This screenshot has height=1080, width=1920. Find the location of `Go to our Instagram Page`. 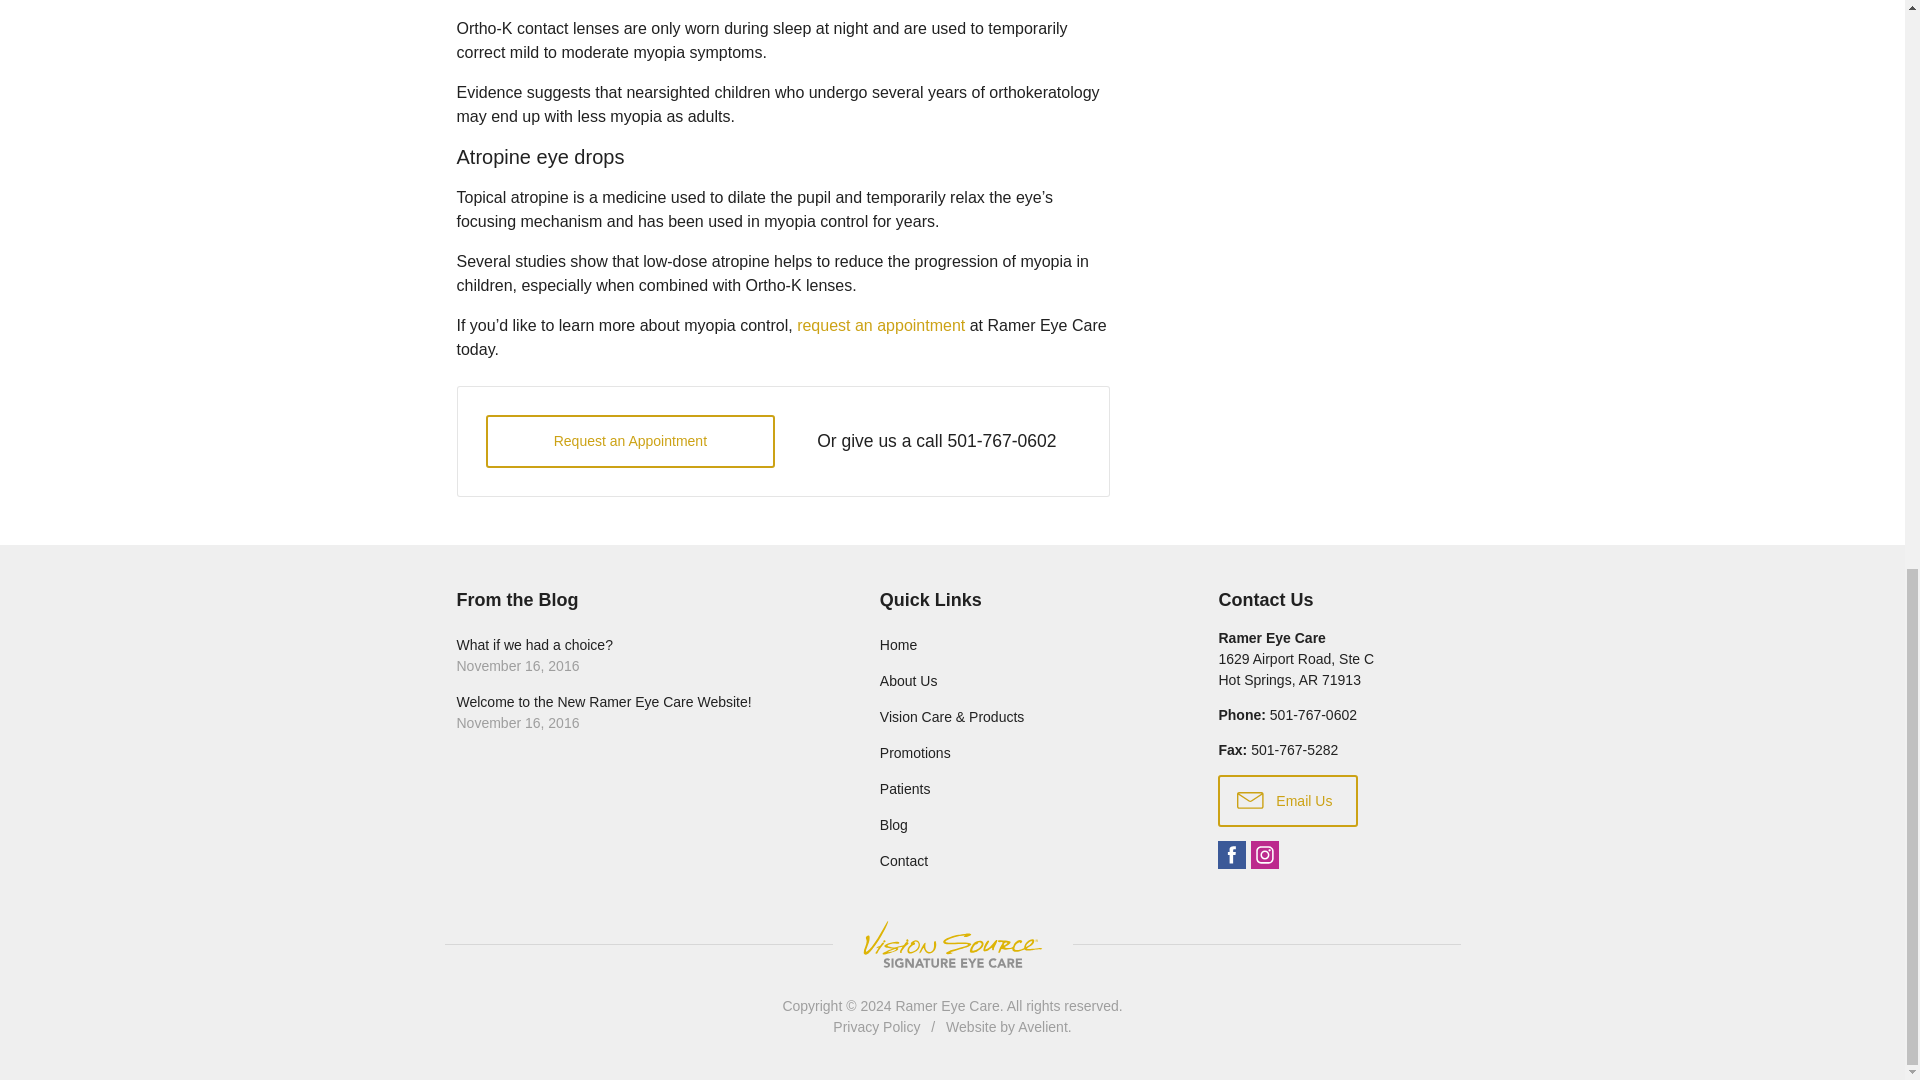

Go to our Instagram Page is located at coordinates (1264, 855).